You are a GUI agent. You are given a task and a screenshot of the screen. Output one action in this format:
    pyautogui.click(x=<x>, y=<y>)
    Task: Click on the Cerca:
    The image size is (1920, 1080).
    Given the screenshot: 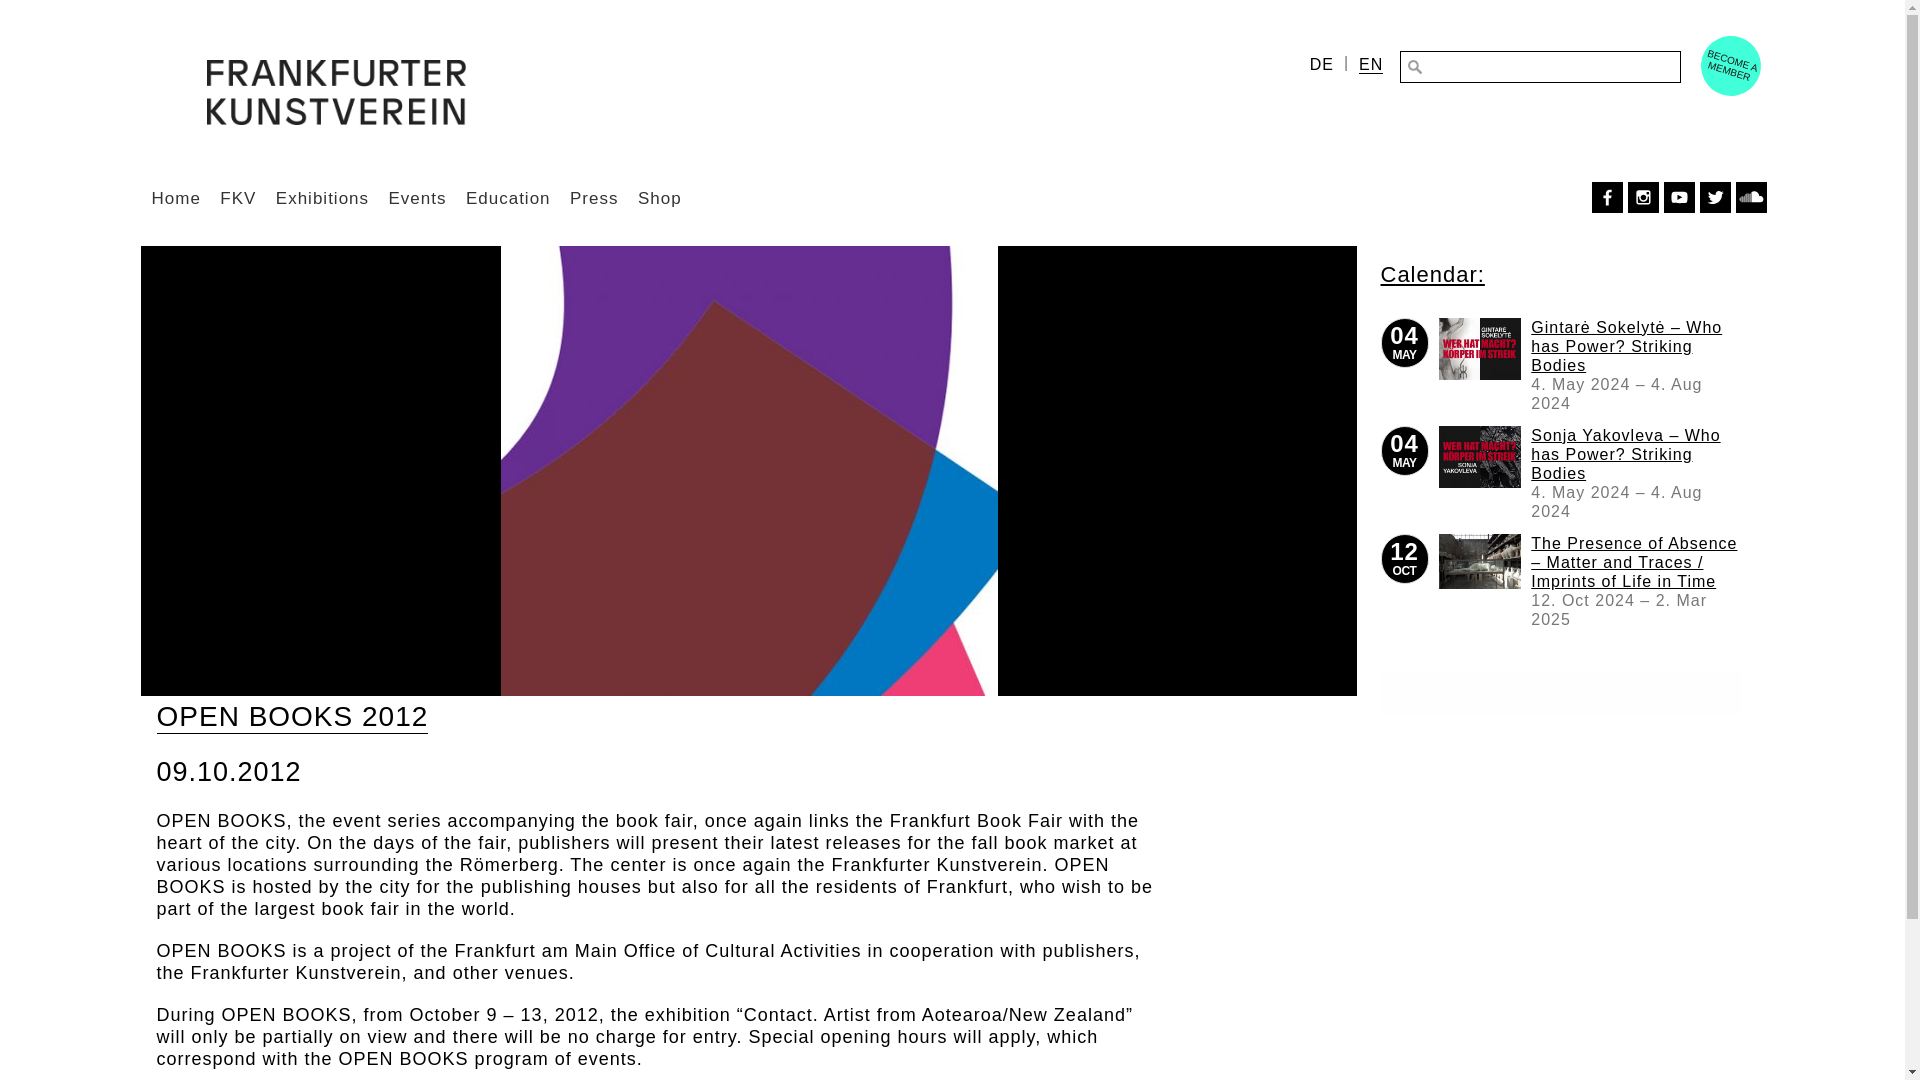 What is the action you would take?
    pyautogui.click(x=1538, y=66)
    